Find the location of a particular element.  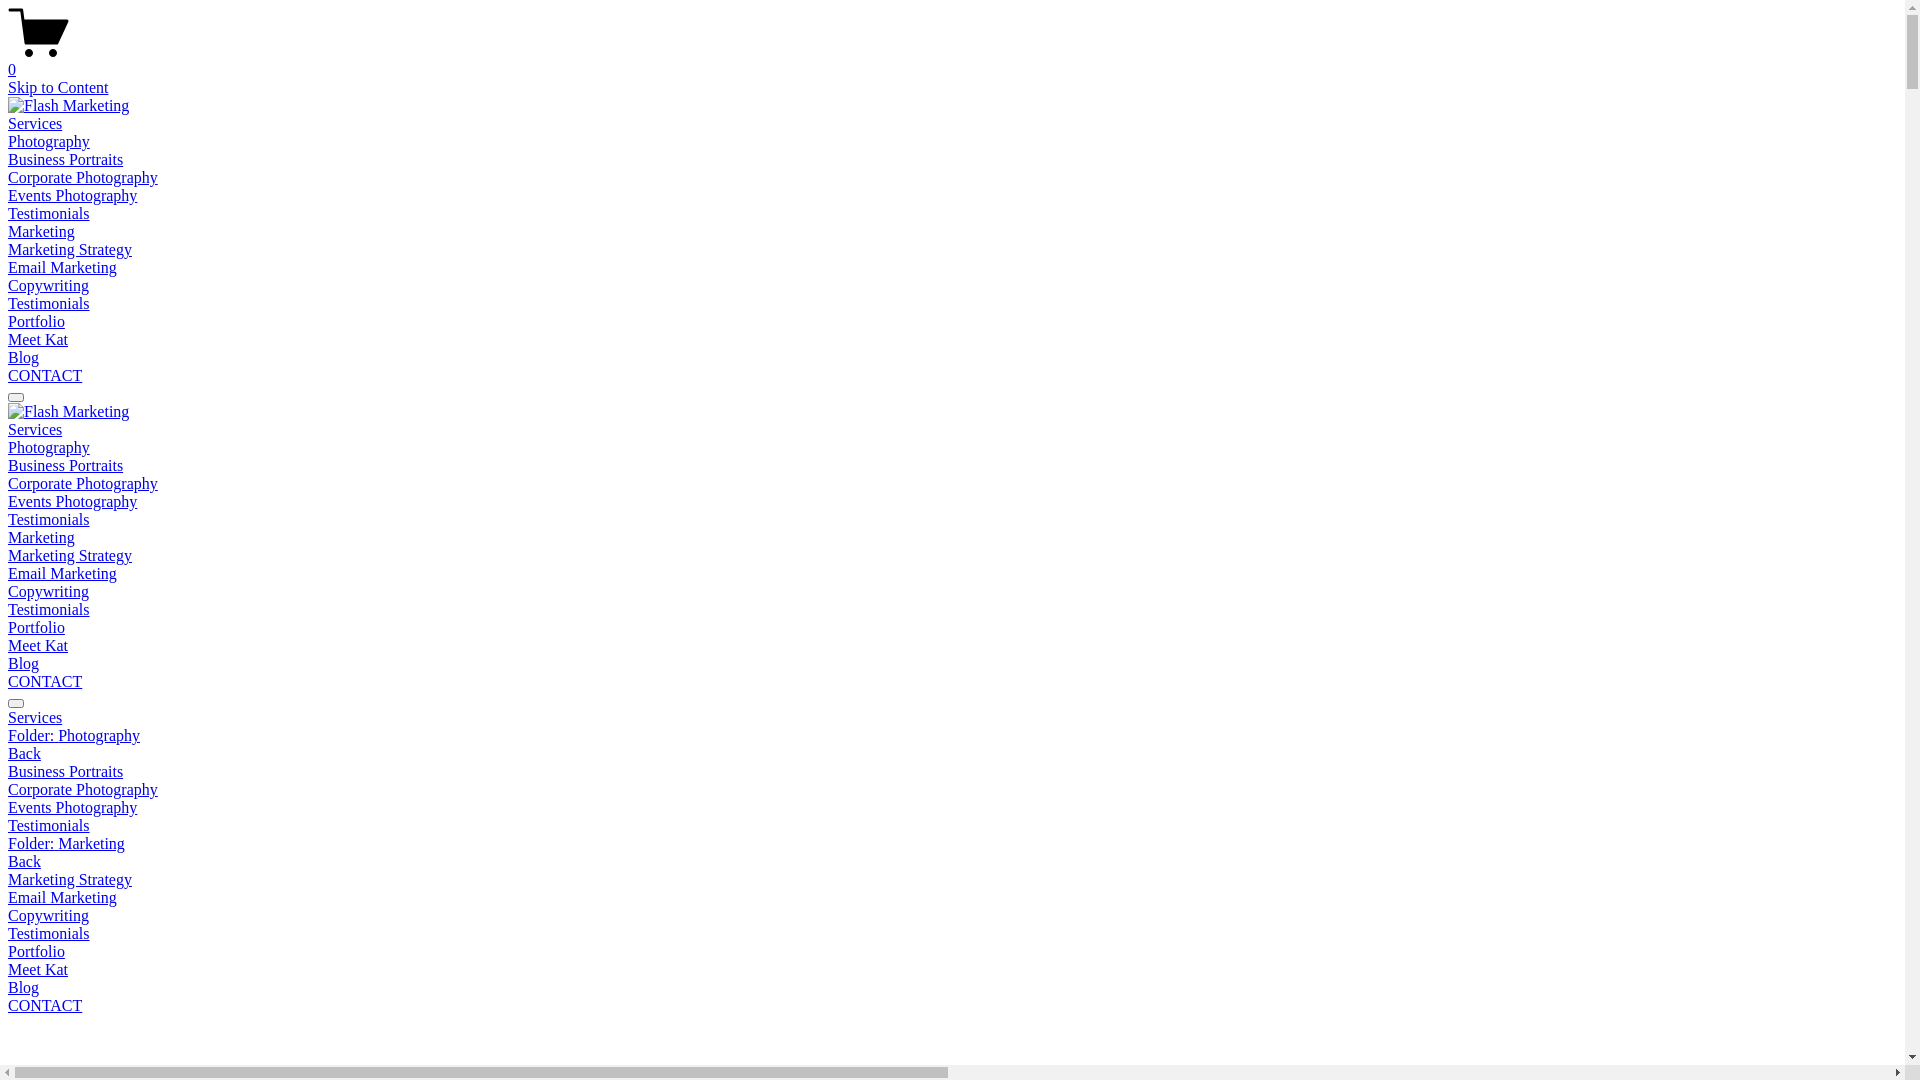

Events Photography is located at coordinates (72, 195).